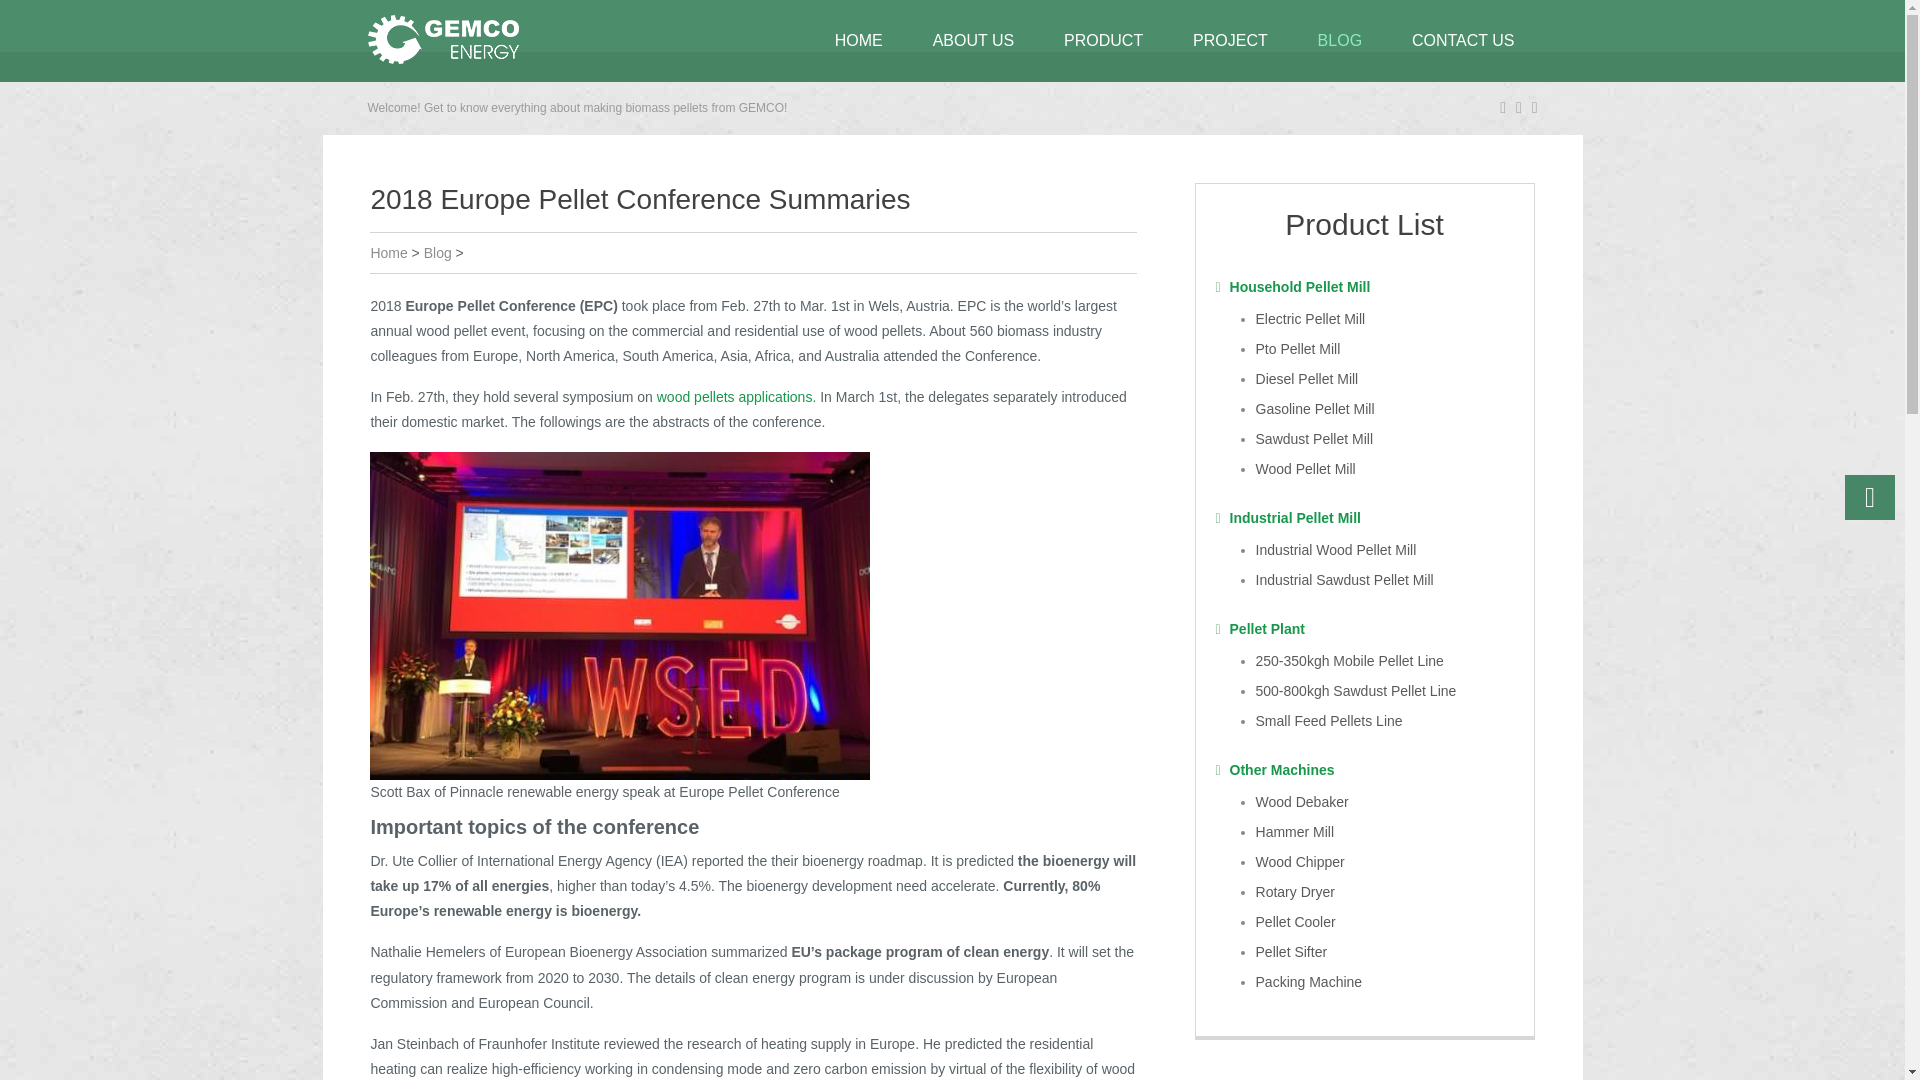 The height and width of the screenshot is (1080, 1920). I want to click on PRODUCT, so click(1102, 41).